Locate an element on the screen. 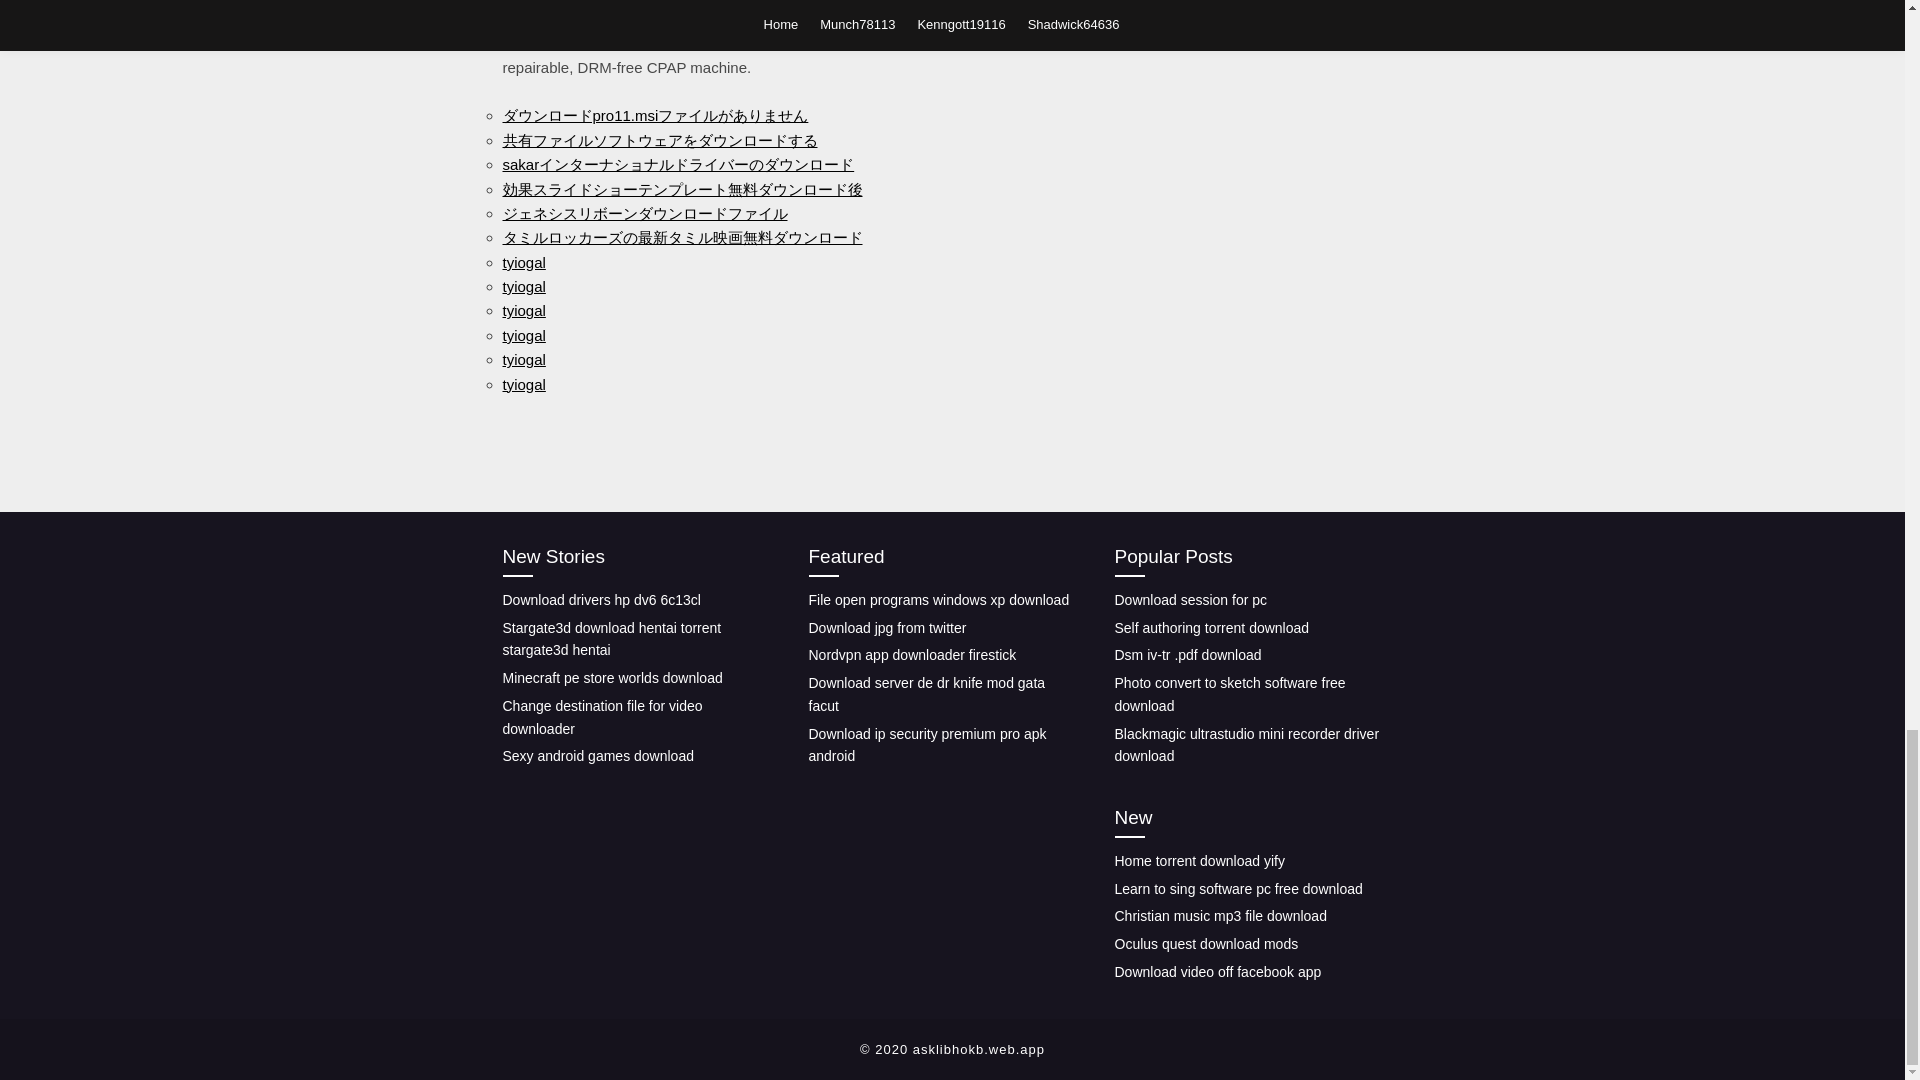 The width and height of the screenshot is (1920, 1080). Home torrent download yify is located at coordinates (1198, 861).